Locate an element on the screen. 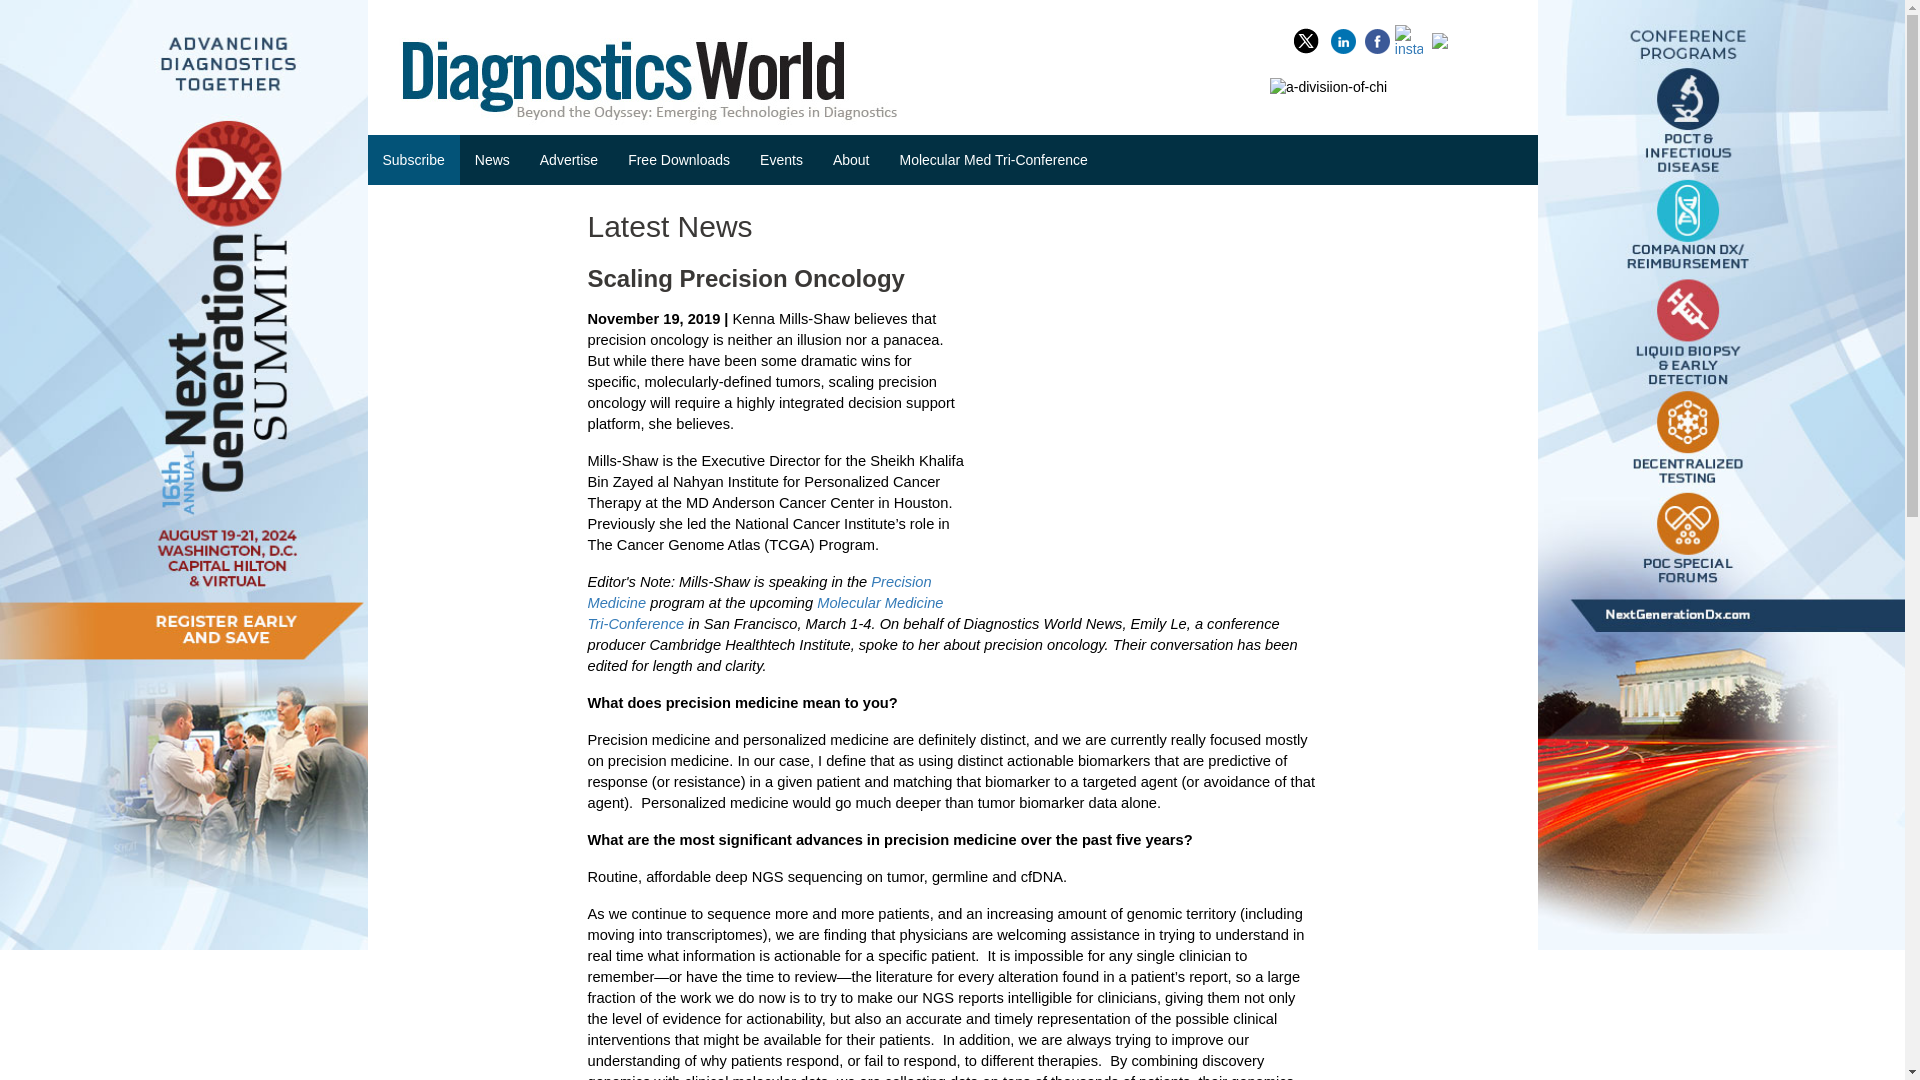  News is located at coordinates (492, 160).